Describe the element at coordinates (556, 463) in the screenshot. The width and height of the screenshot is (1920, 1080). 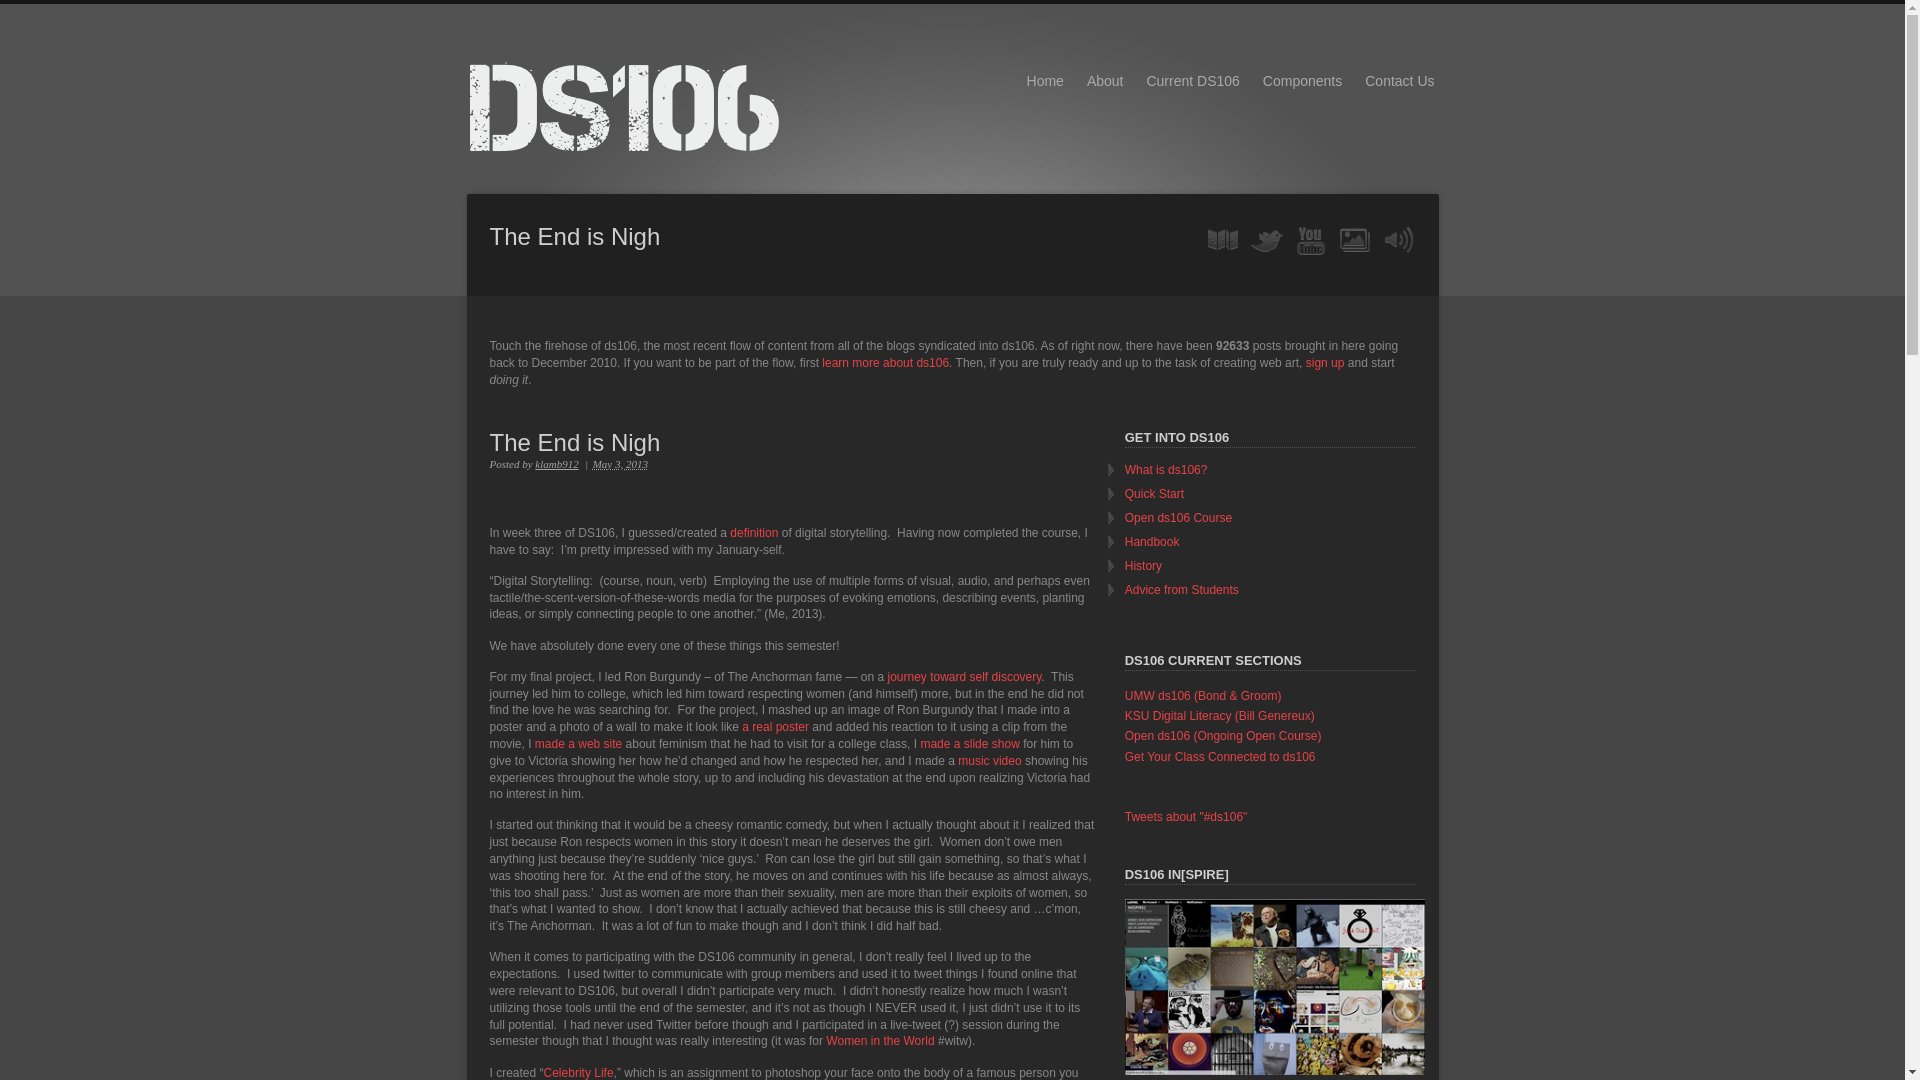
I see `Posts by klamb912` at that location.